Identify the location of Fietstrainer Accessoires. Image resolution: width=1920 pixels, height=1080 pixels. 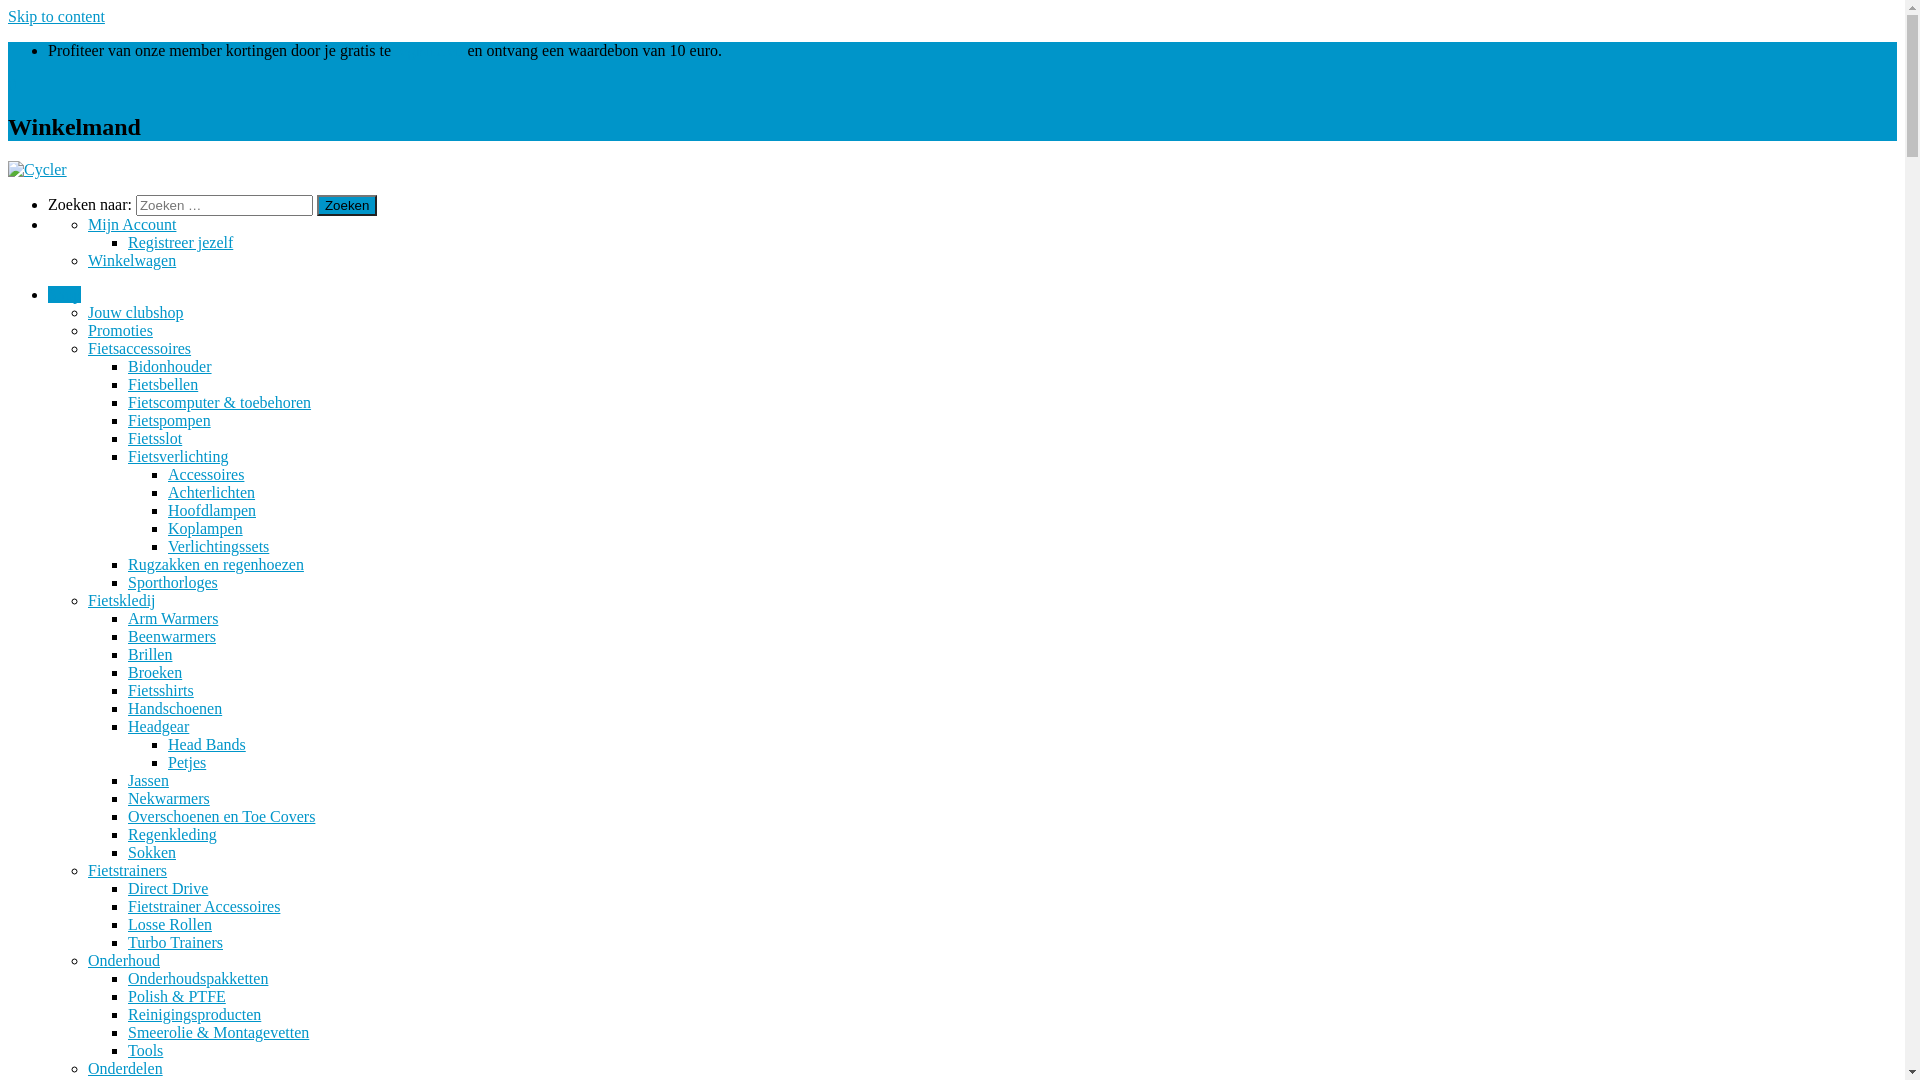
(204, 906).